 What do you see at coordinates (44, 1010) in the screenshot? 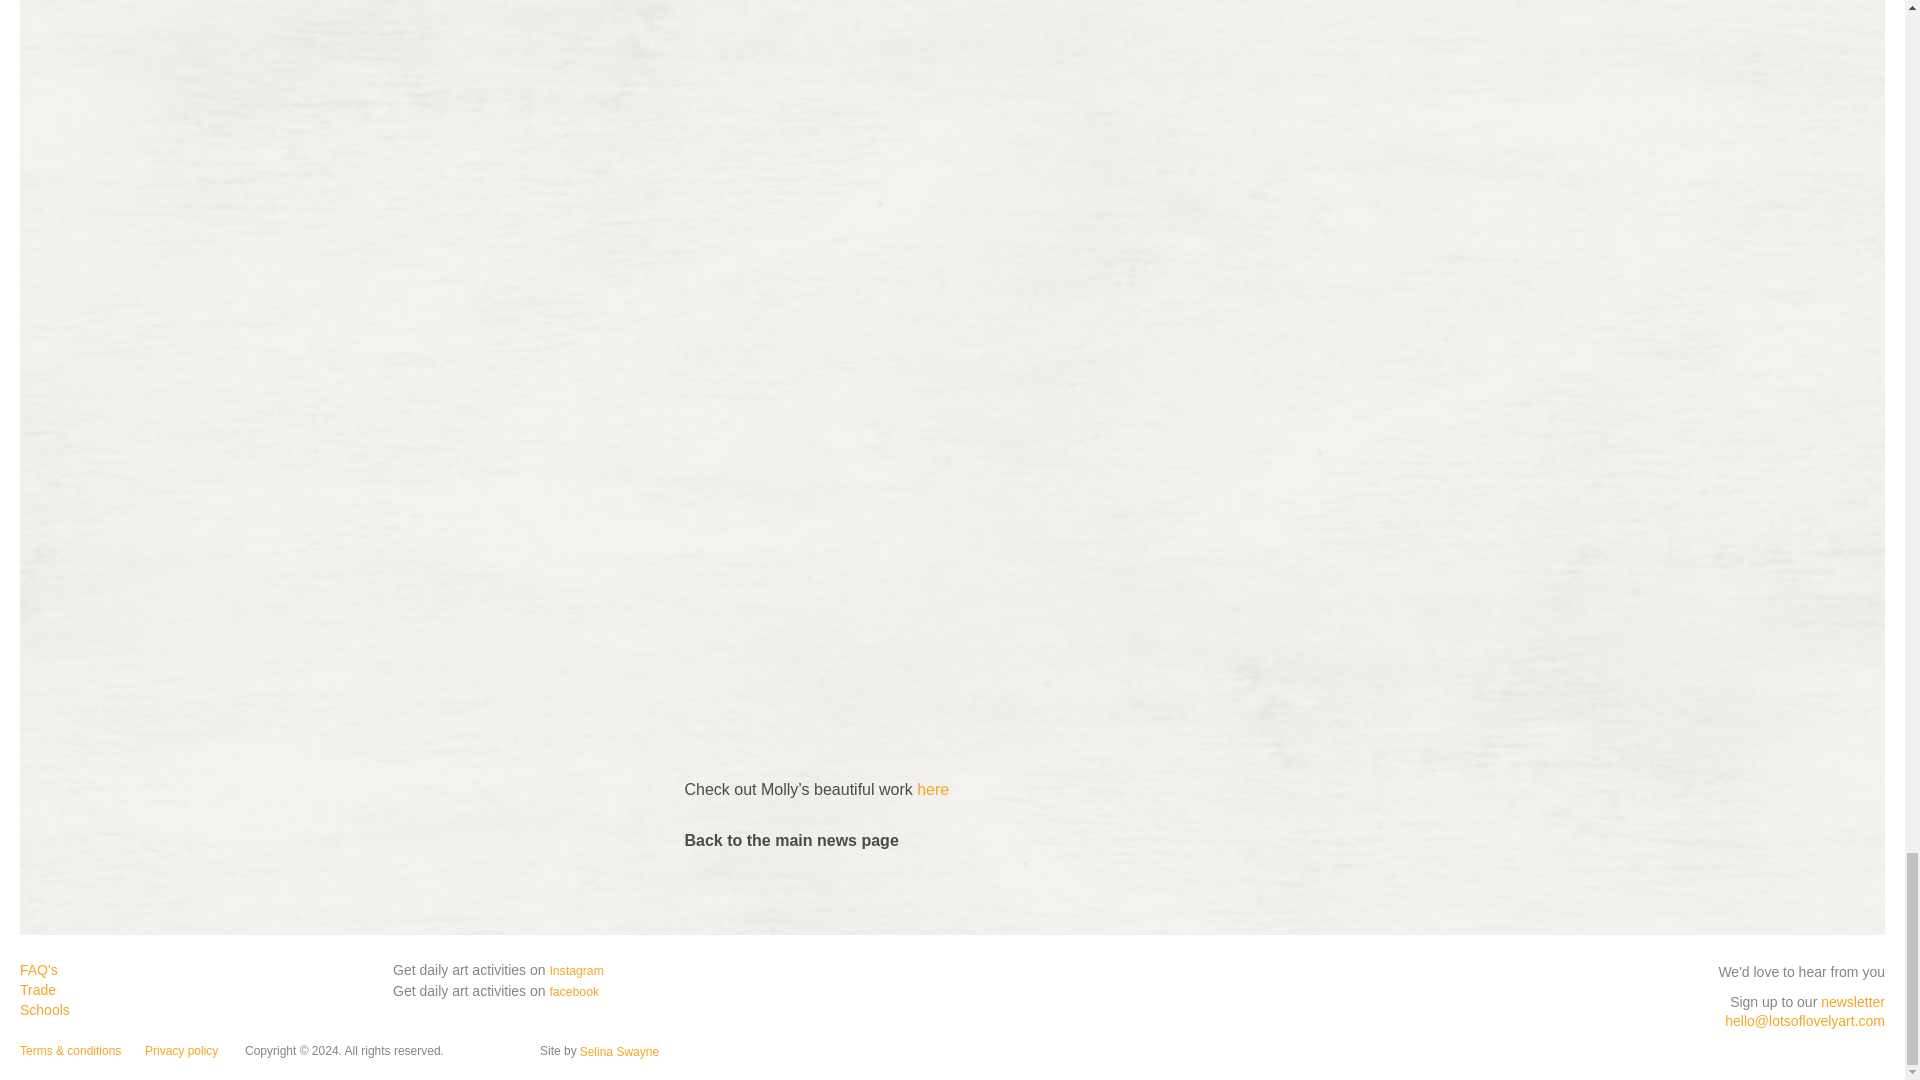
I see `Schools` at bounding box center [44, 1010].